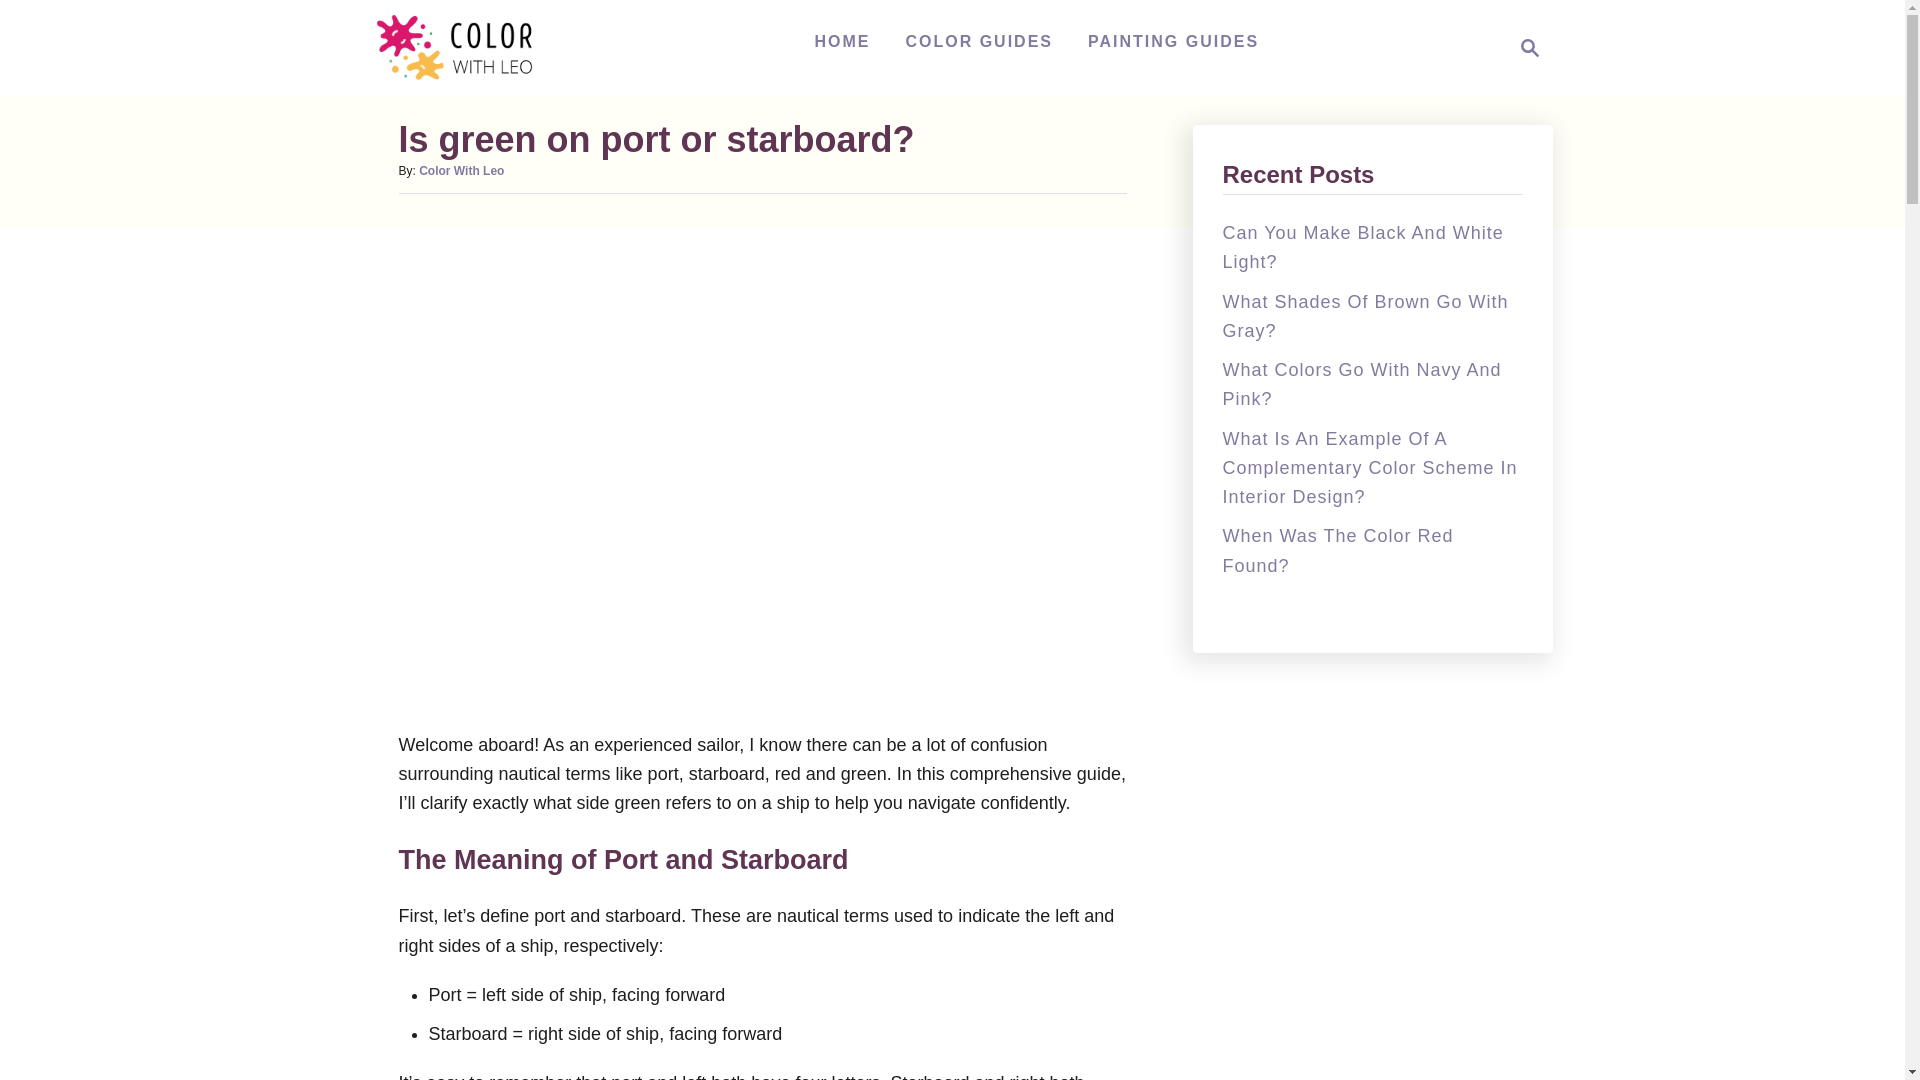 The width and height of the screenshot is (1920, 1080). I want to click on HOME, so click(842, 41).